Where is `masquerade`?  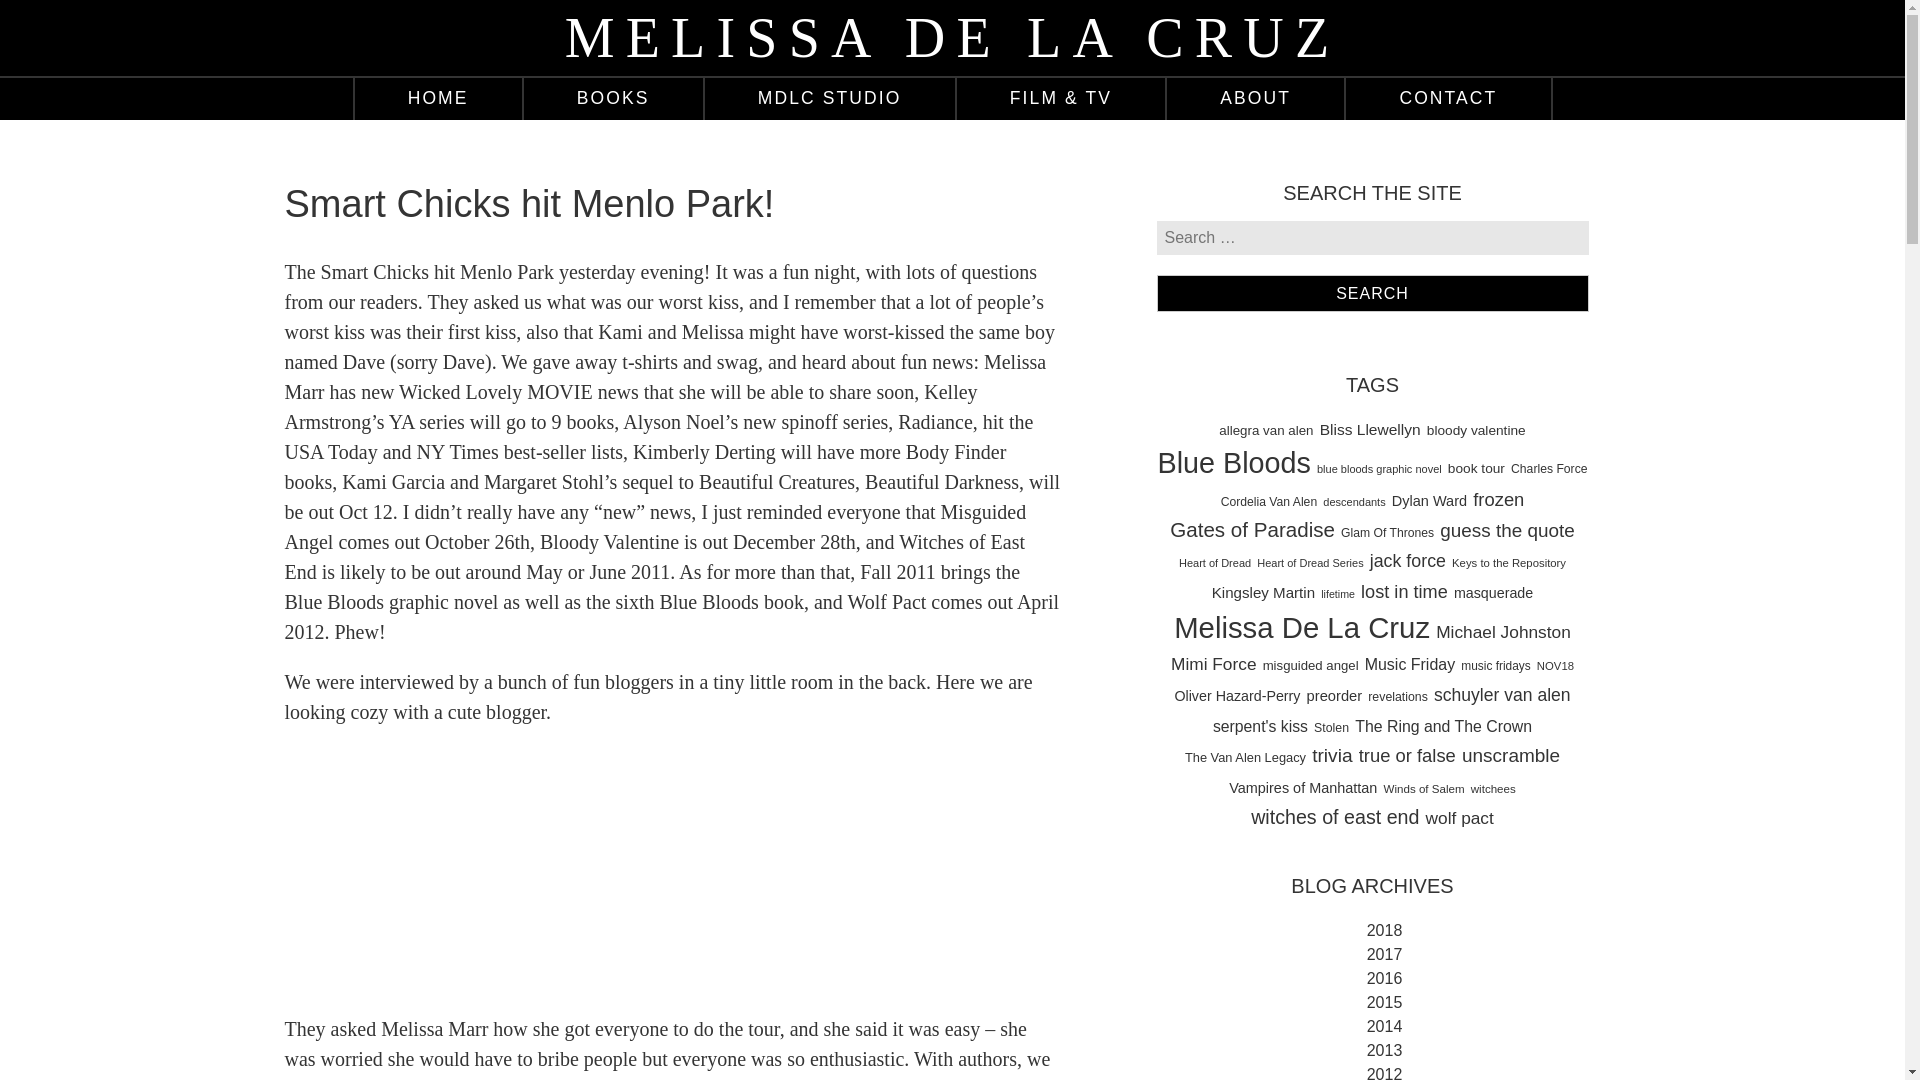 masquerade is located at coordinates (1492, 594).